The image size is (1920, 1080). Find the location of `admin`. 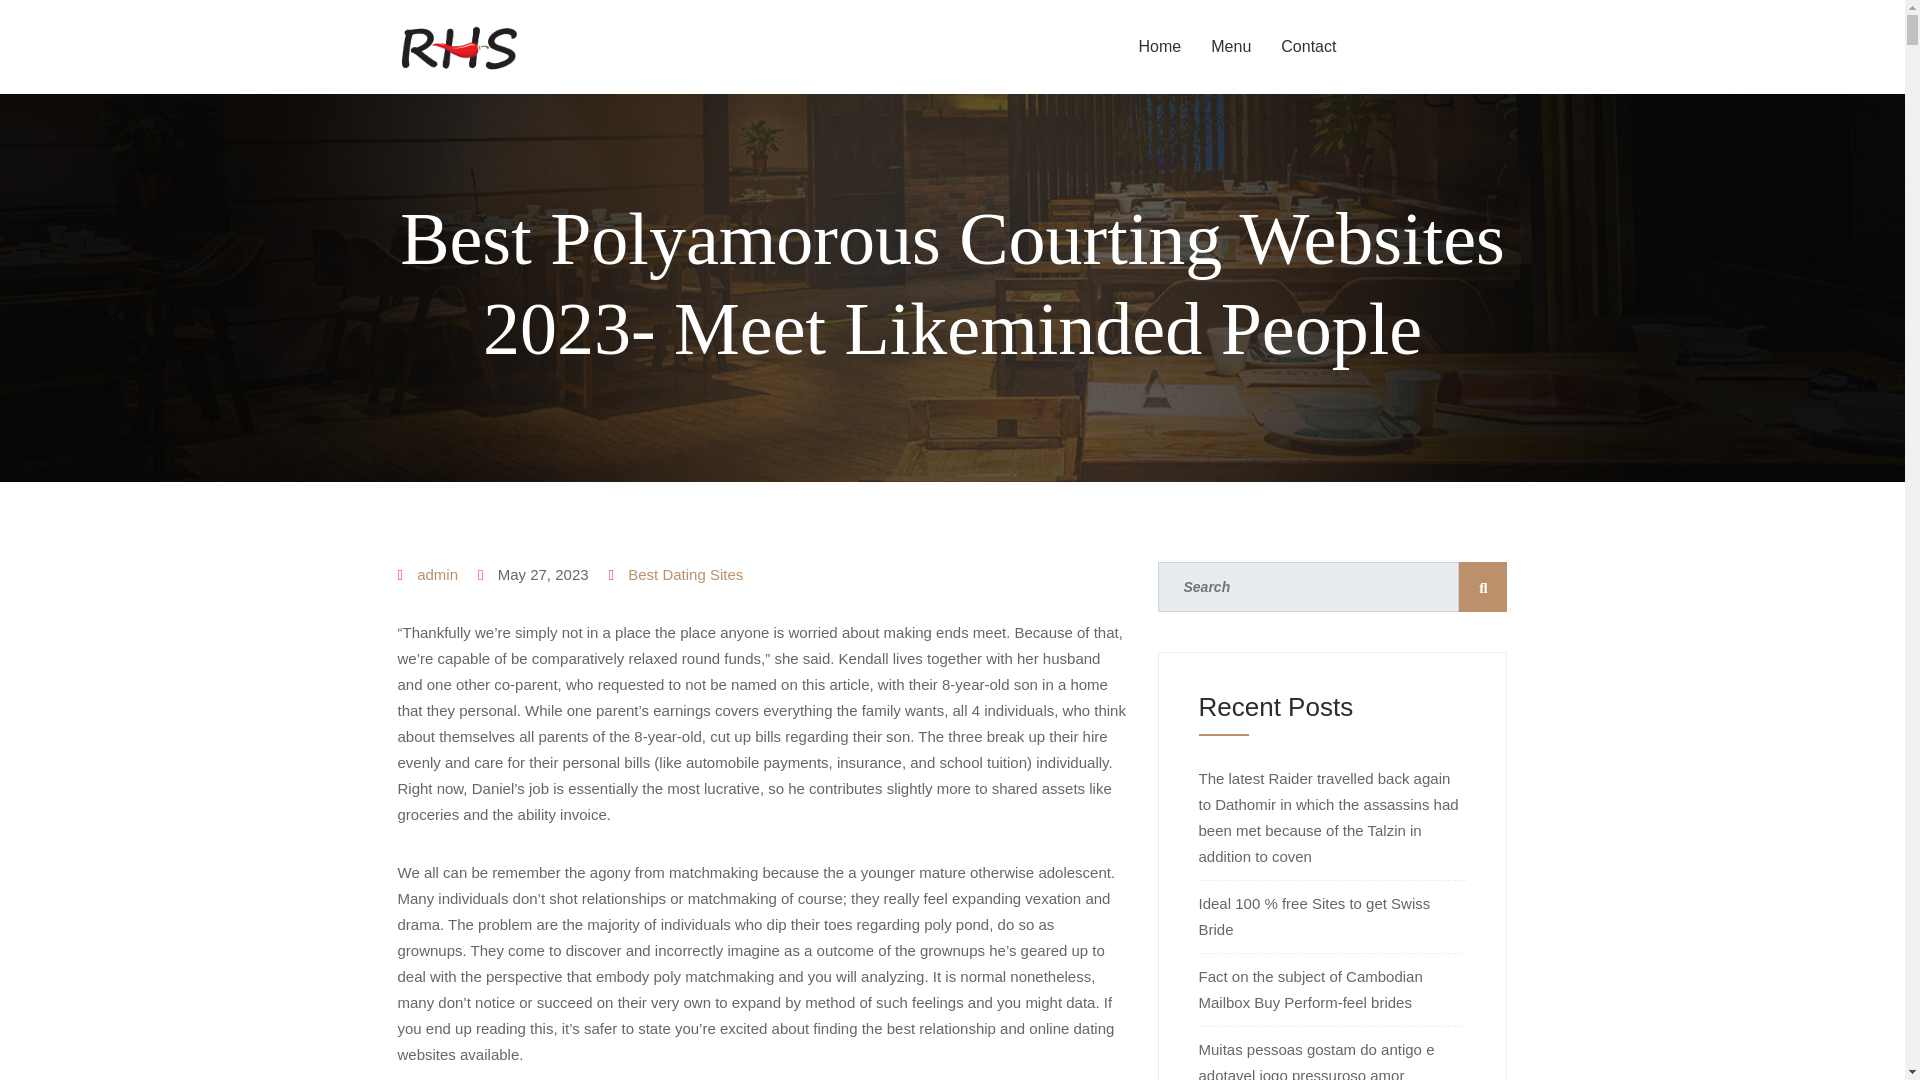

admin is located at coordinates (437, 574).